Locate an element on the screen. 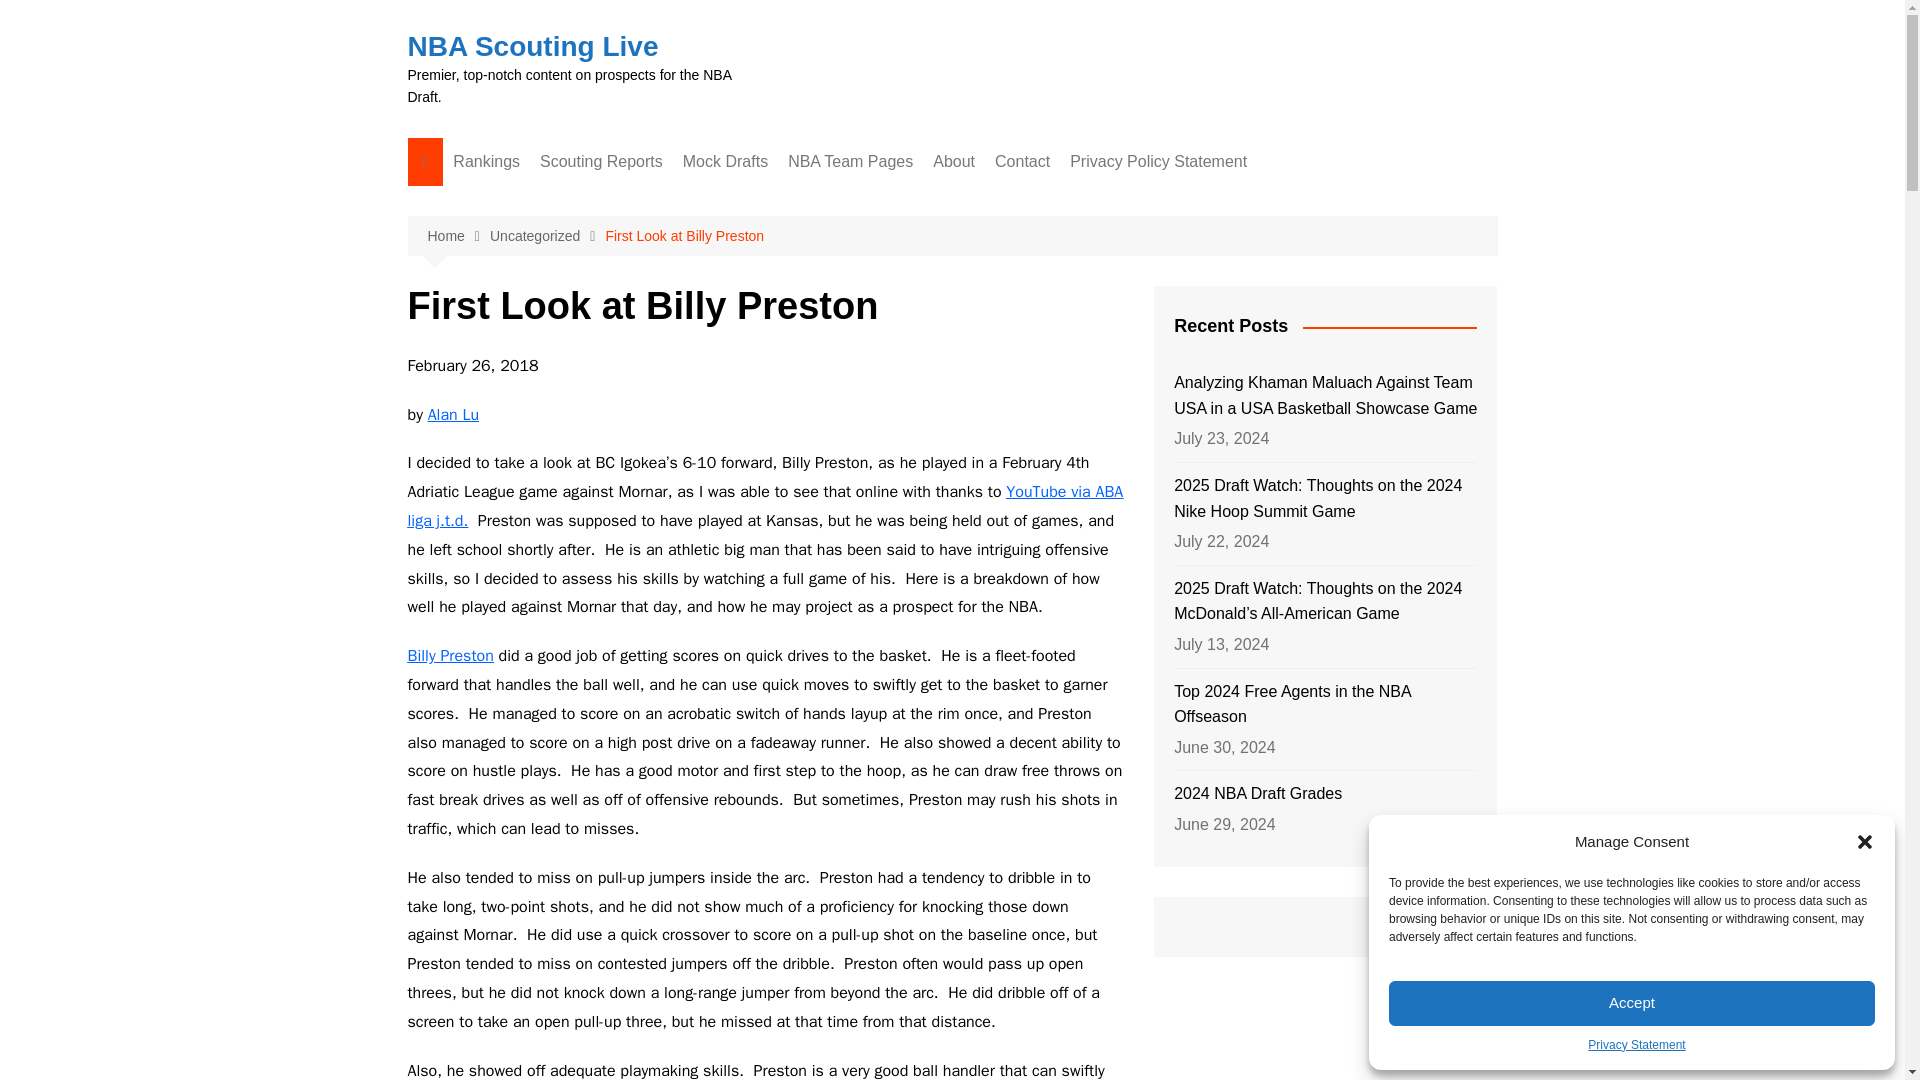  2021 NBA Mock Draft is located at coordinates (782, 301).